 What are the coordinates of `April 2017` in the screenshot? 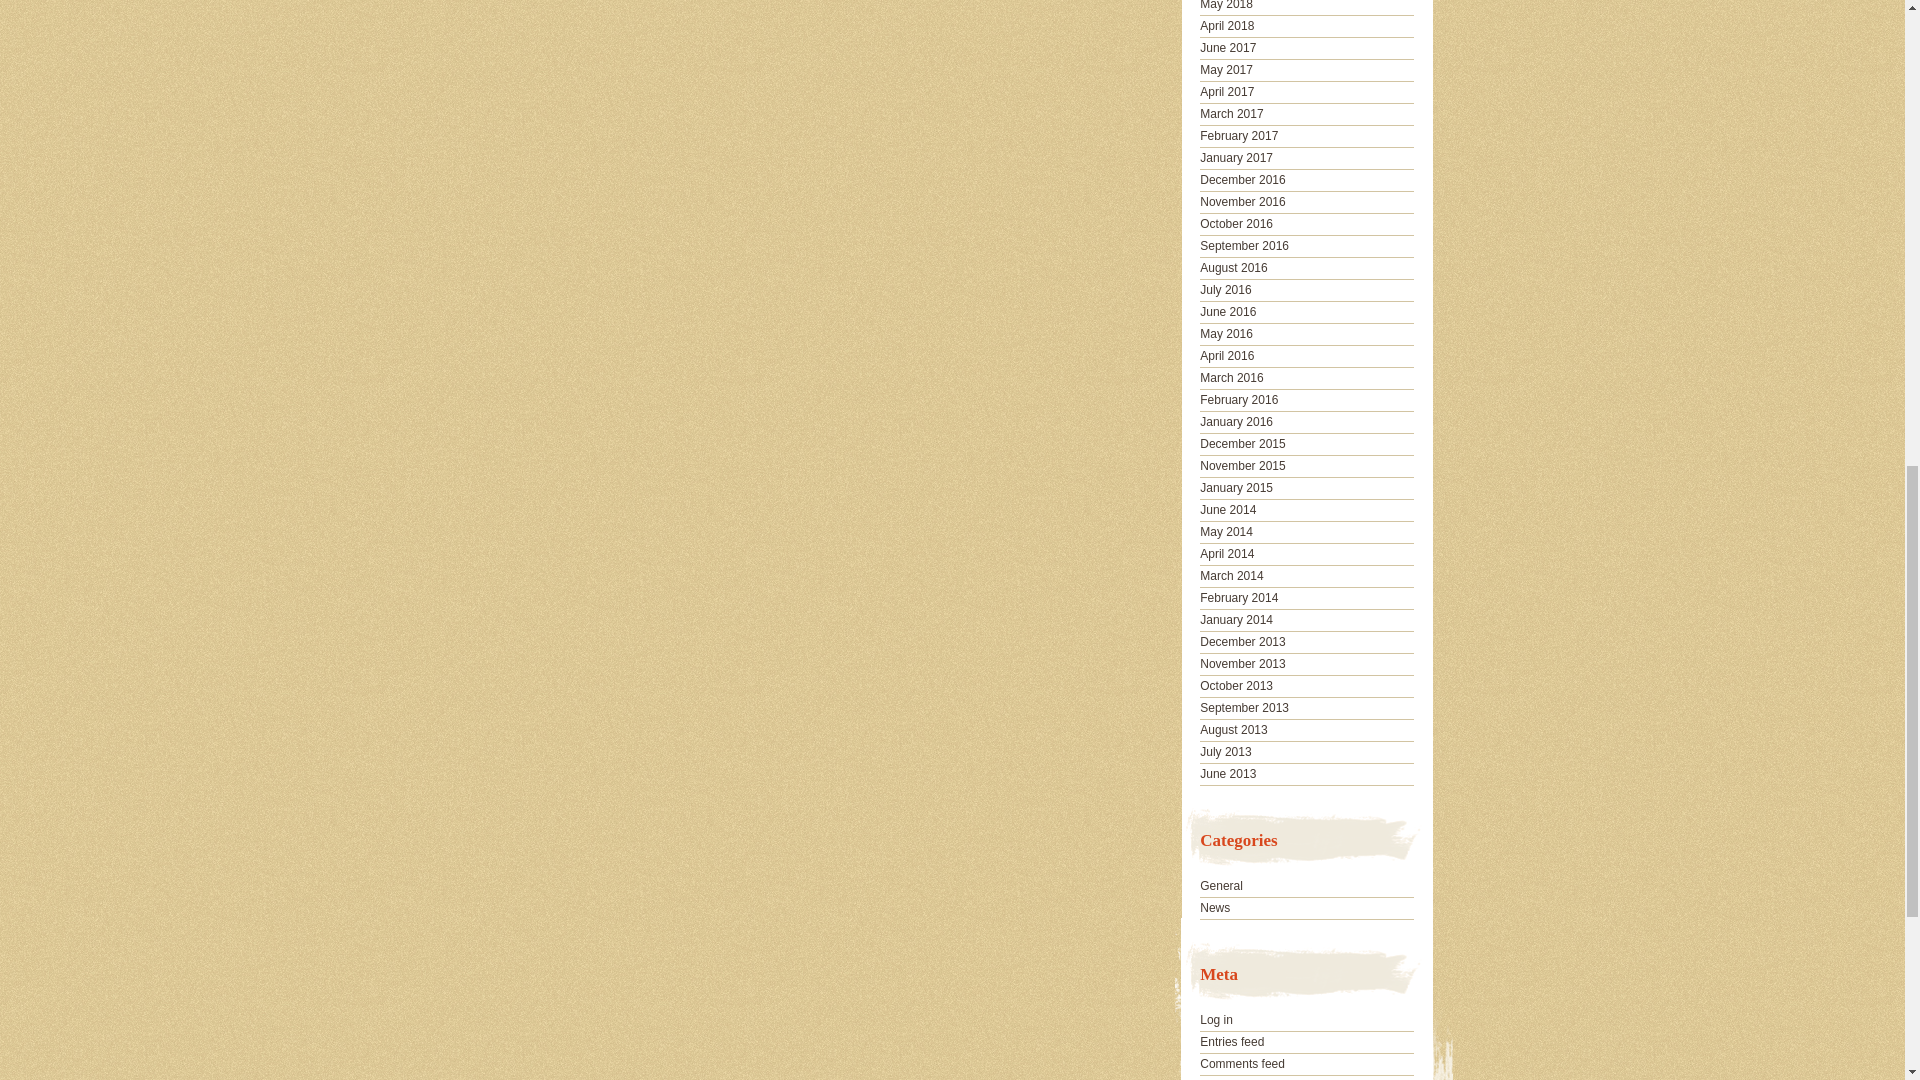 It's located at (1226, 92).